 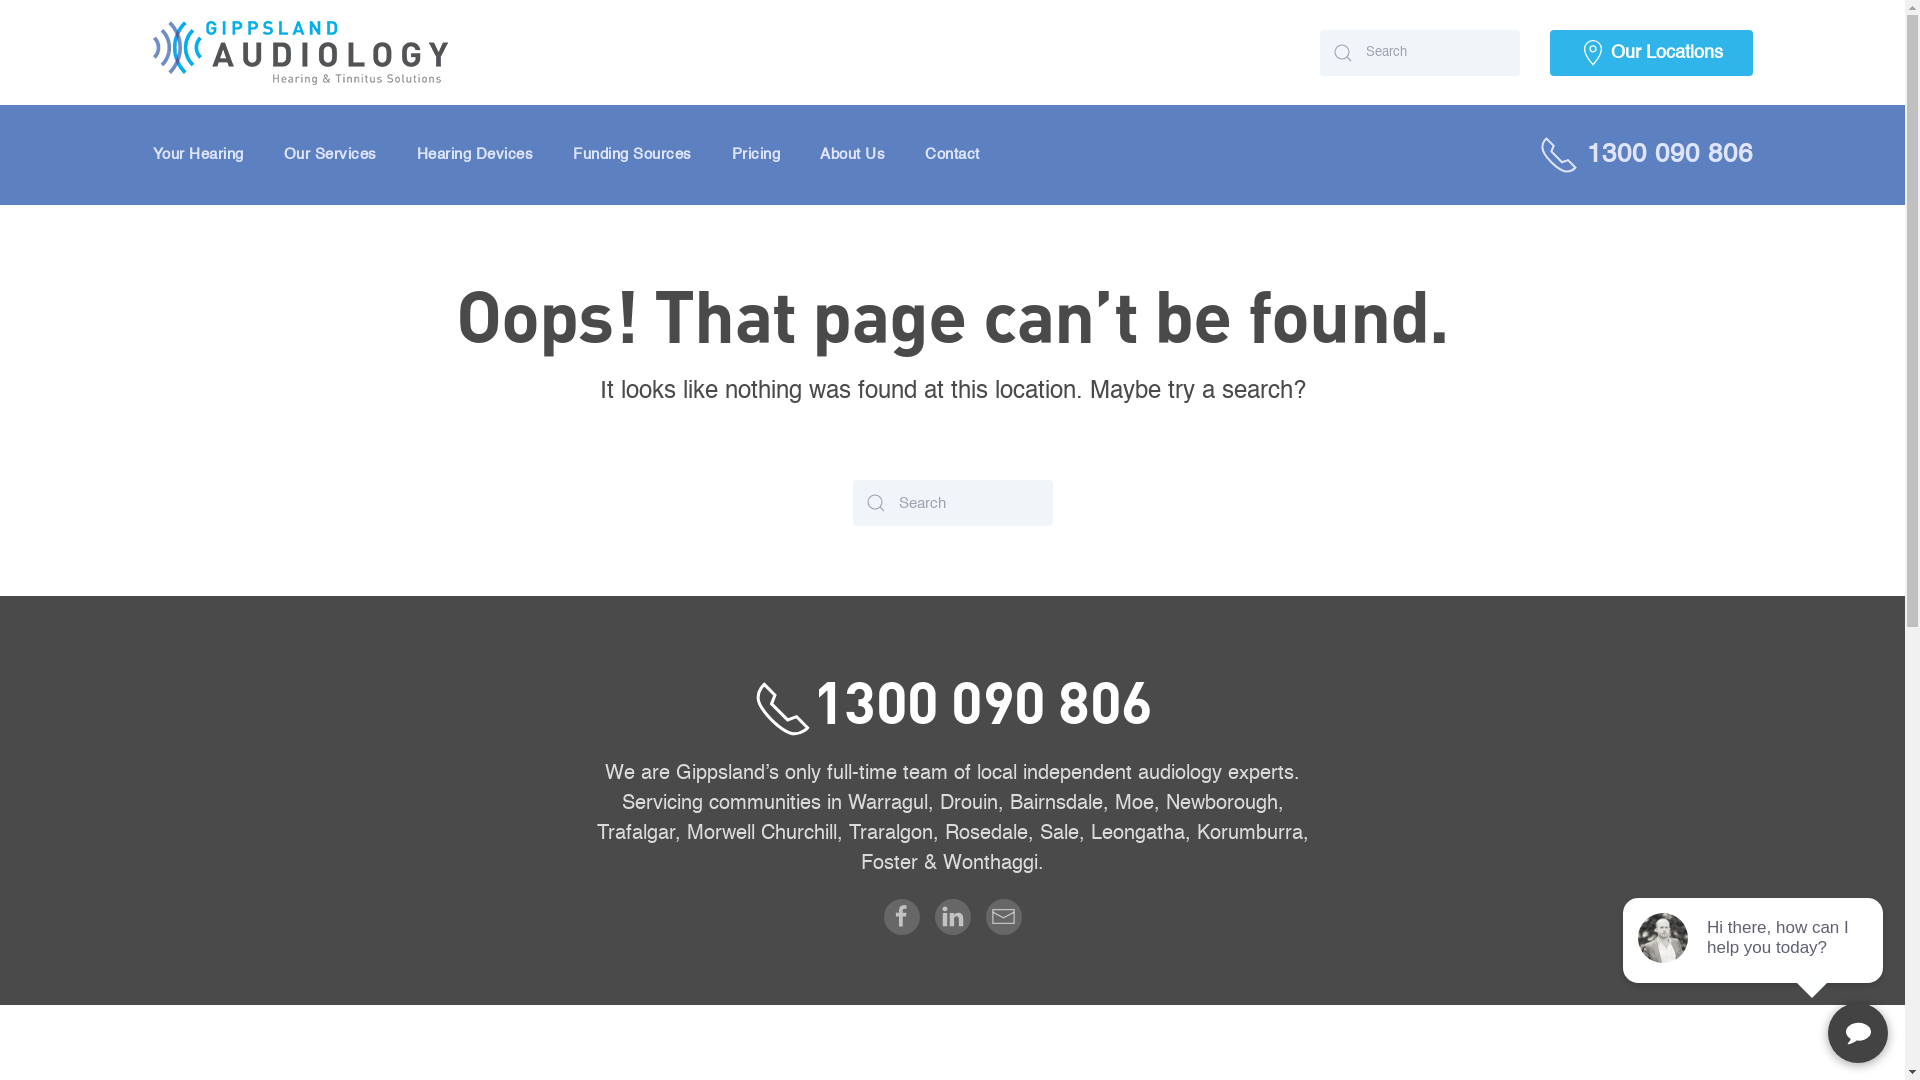 What do you see at coordinates (474, 155) in the screenshot?
I see `Hearing Devices` at bounding box center [474, 155].